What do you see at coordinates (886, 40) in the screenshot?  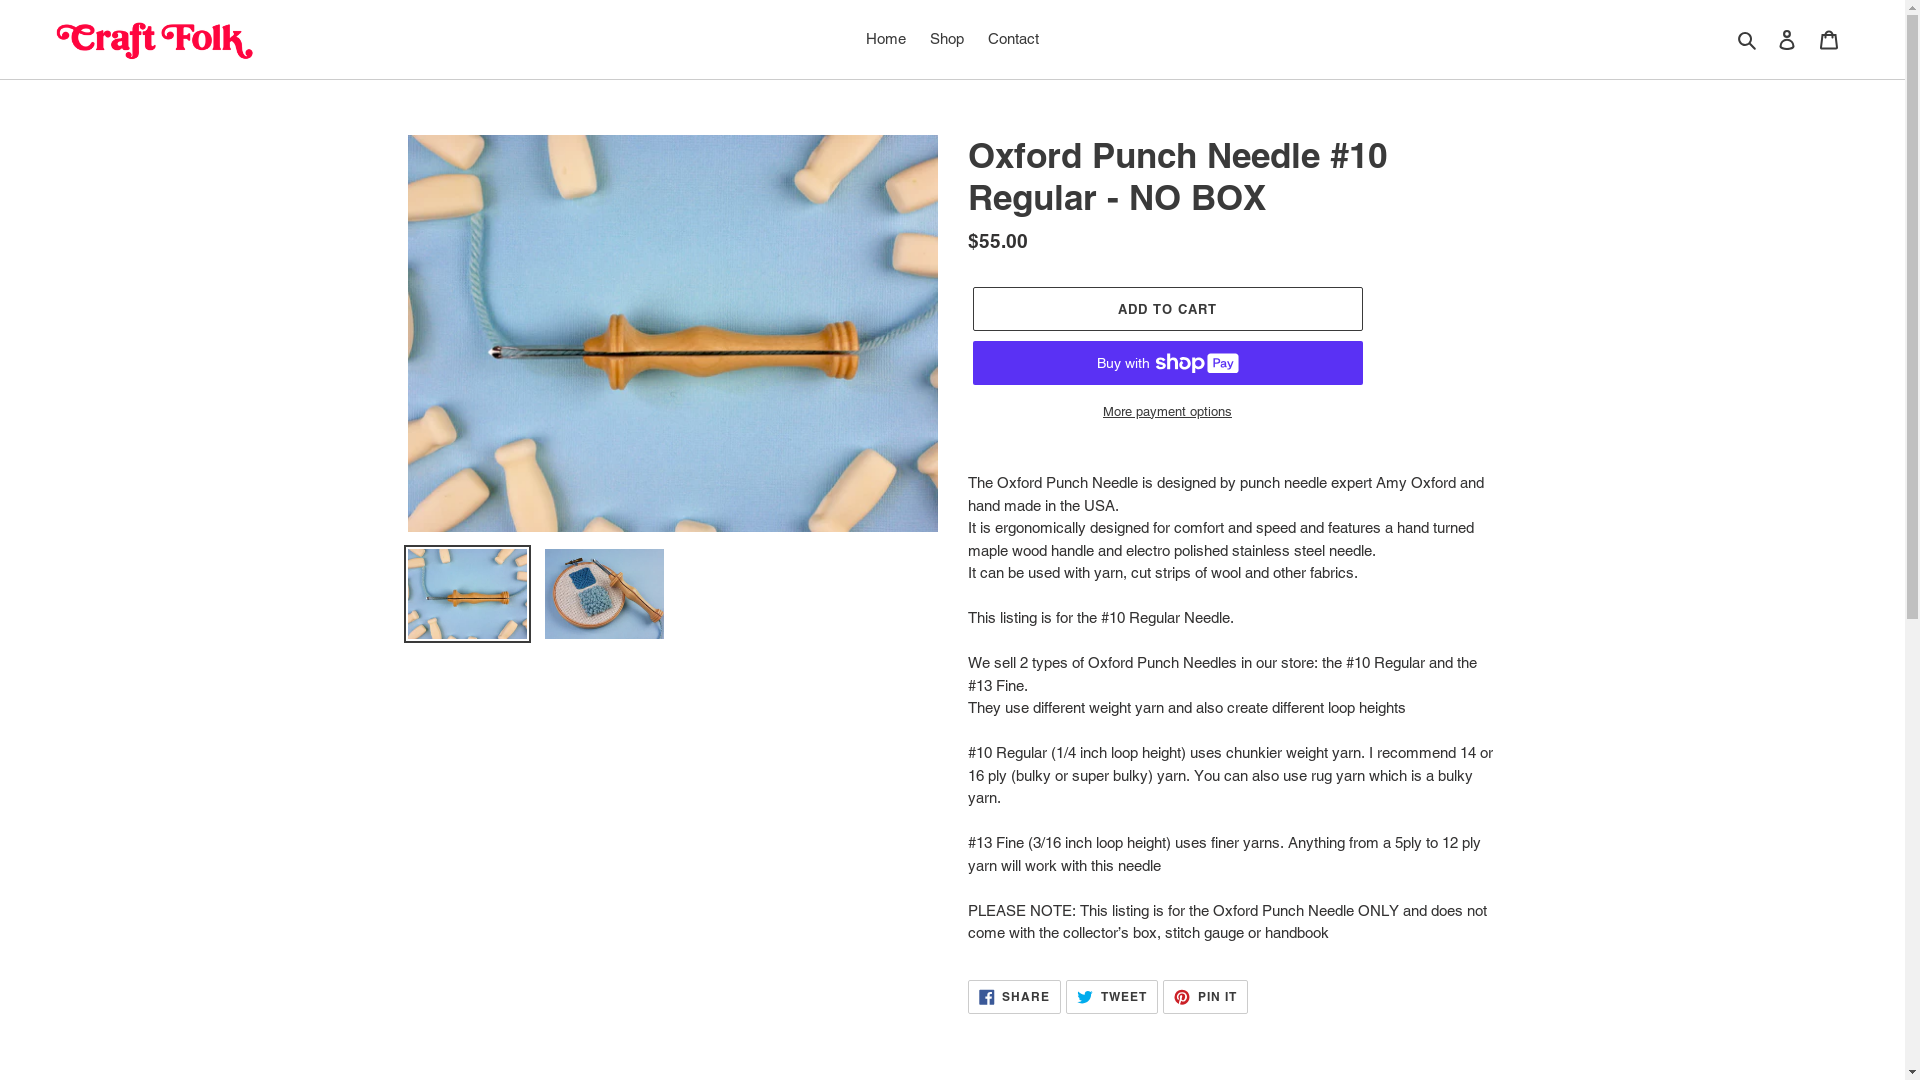 I see `Home` at bounding box center [886, 40].